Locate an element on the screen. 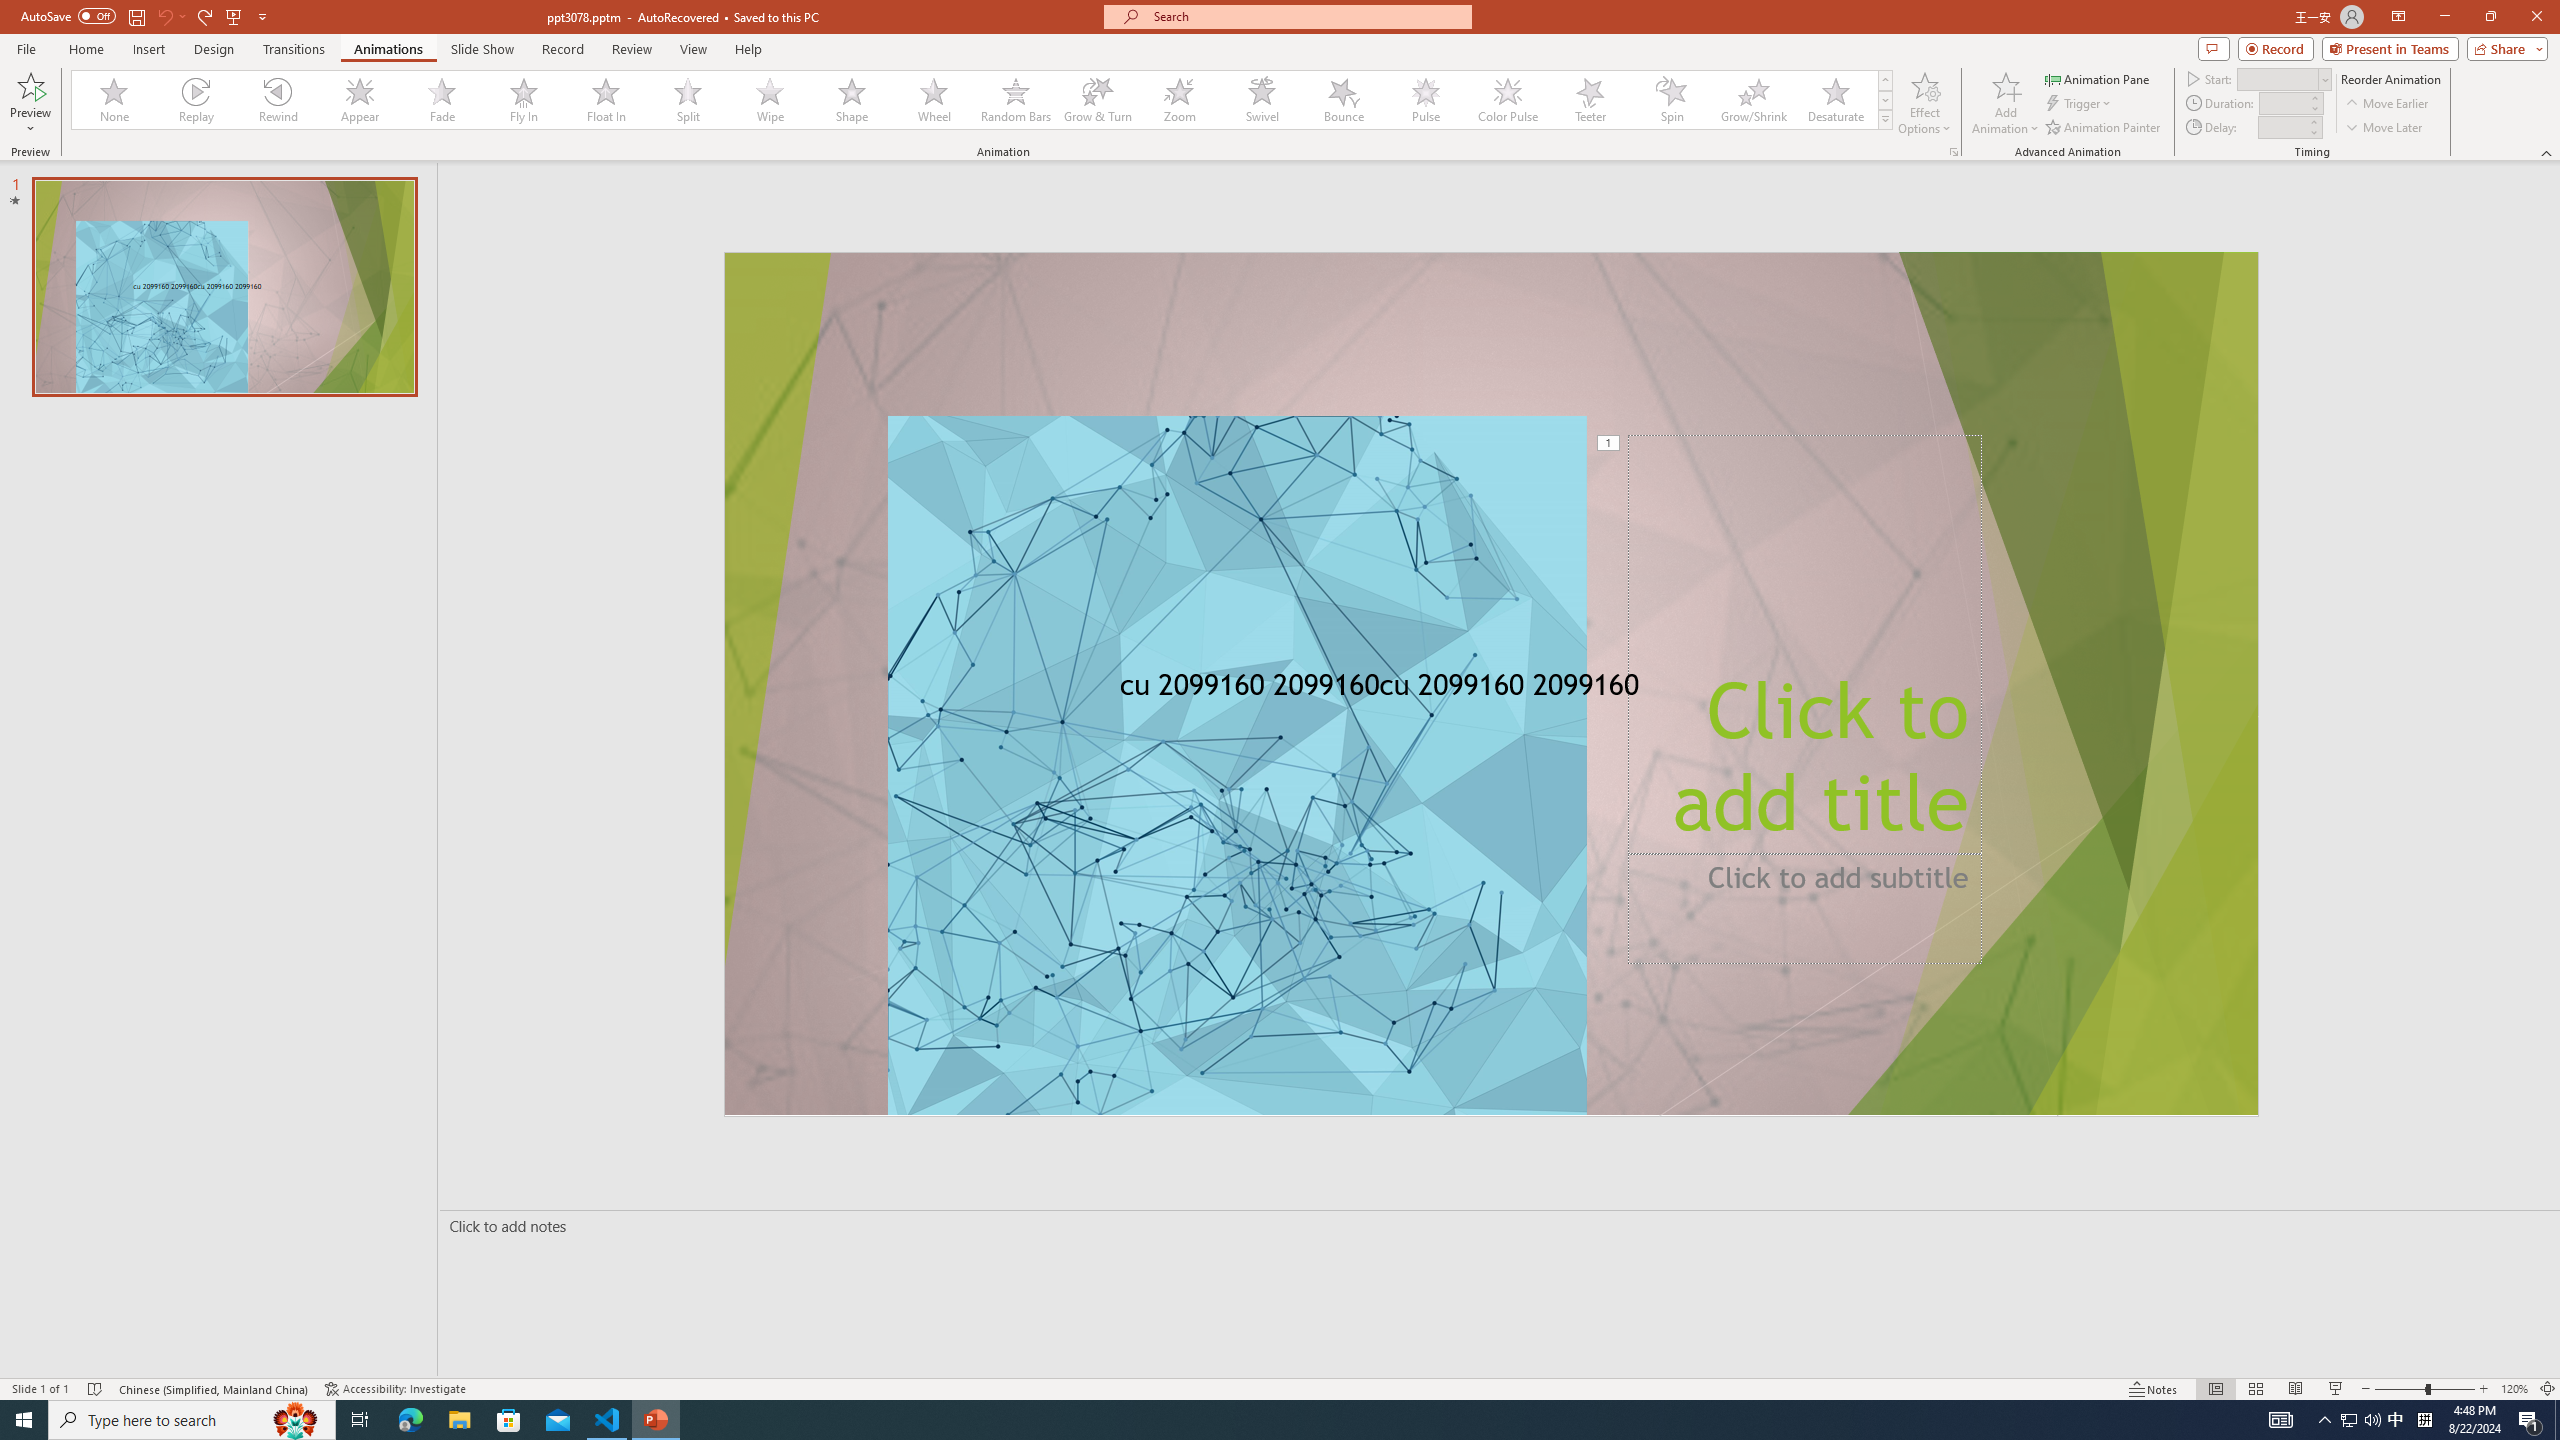 The width and height of the screenshot is (2560, 1440). Animation Styles is located at coordinates (1885, 119).